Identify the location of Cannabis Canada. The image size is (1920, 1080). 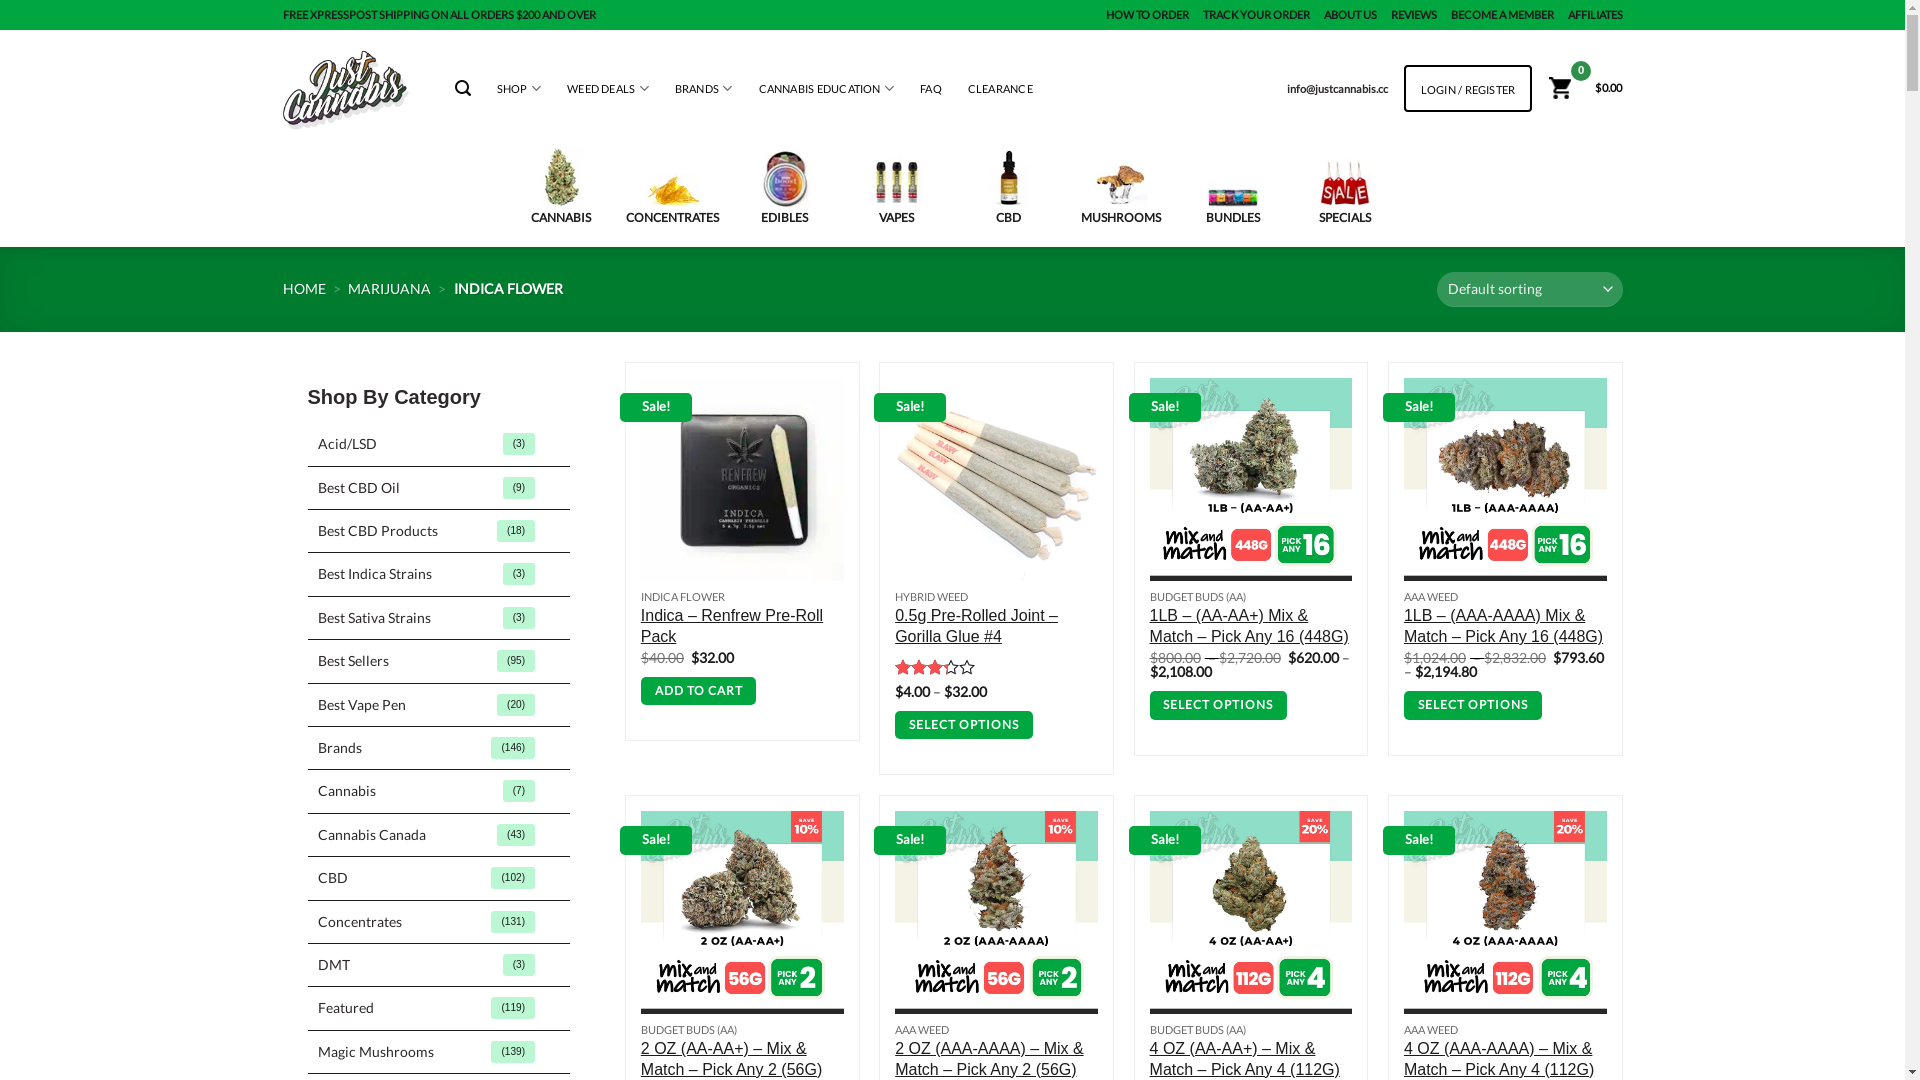
(440, 835).